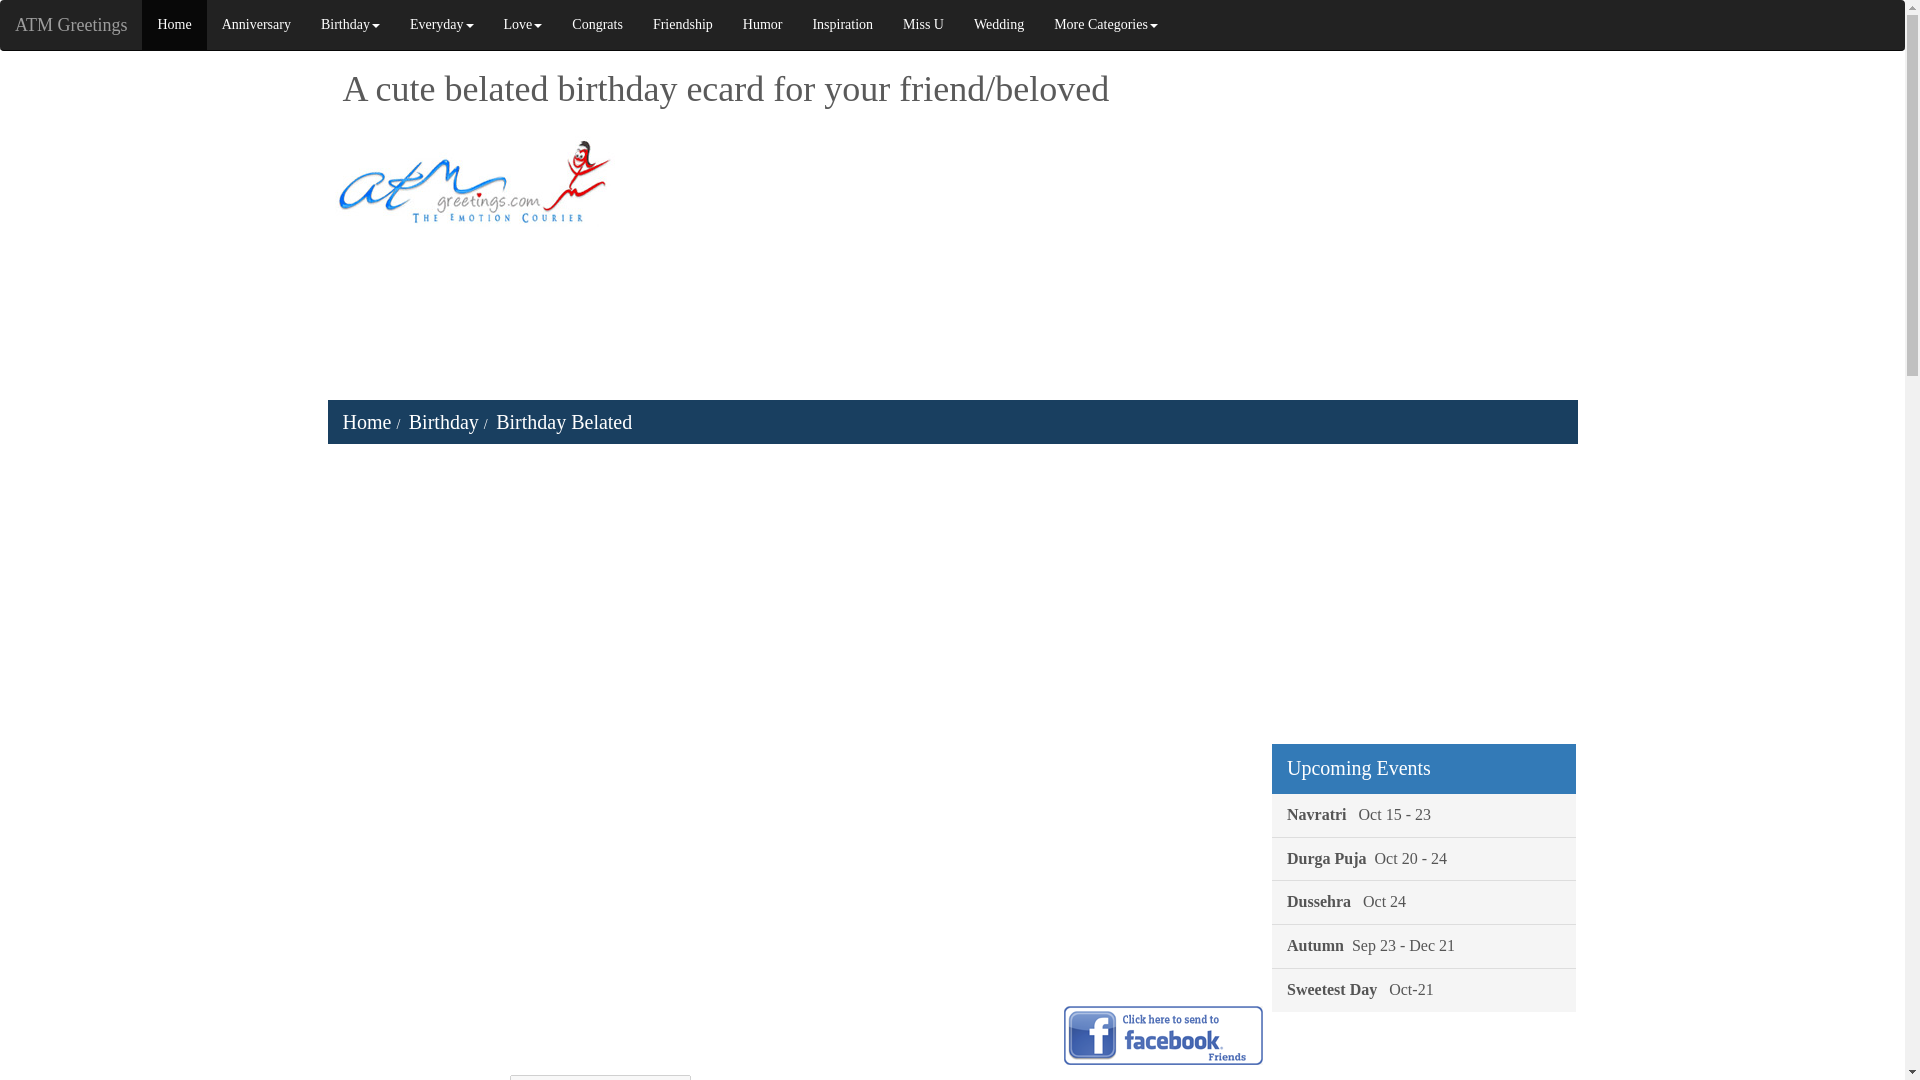 Image resolution: width=1920 pixels, height=1080 pixels. I want to click on Everyday, so click(442, 24).